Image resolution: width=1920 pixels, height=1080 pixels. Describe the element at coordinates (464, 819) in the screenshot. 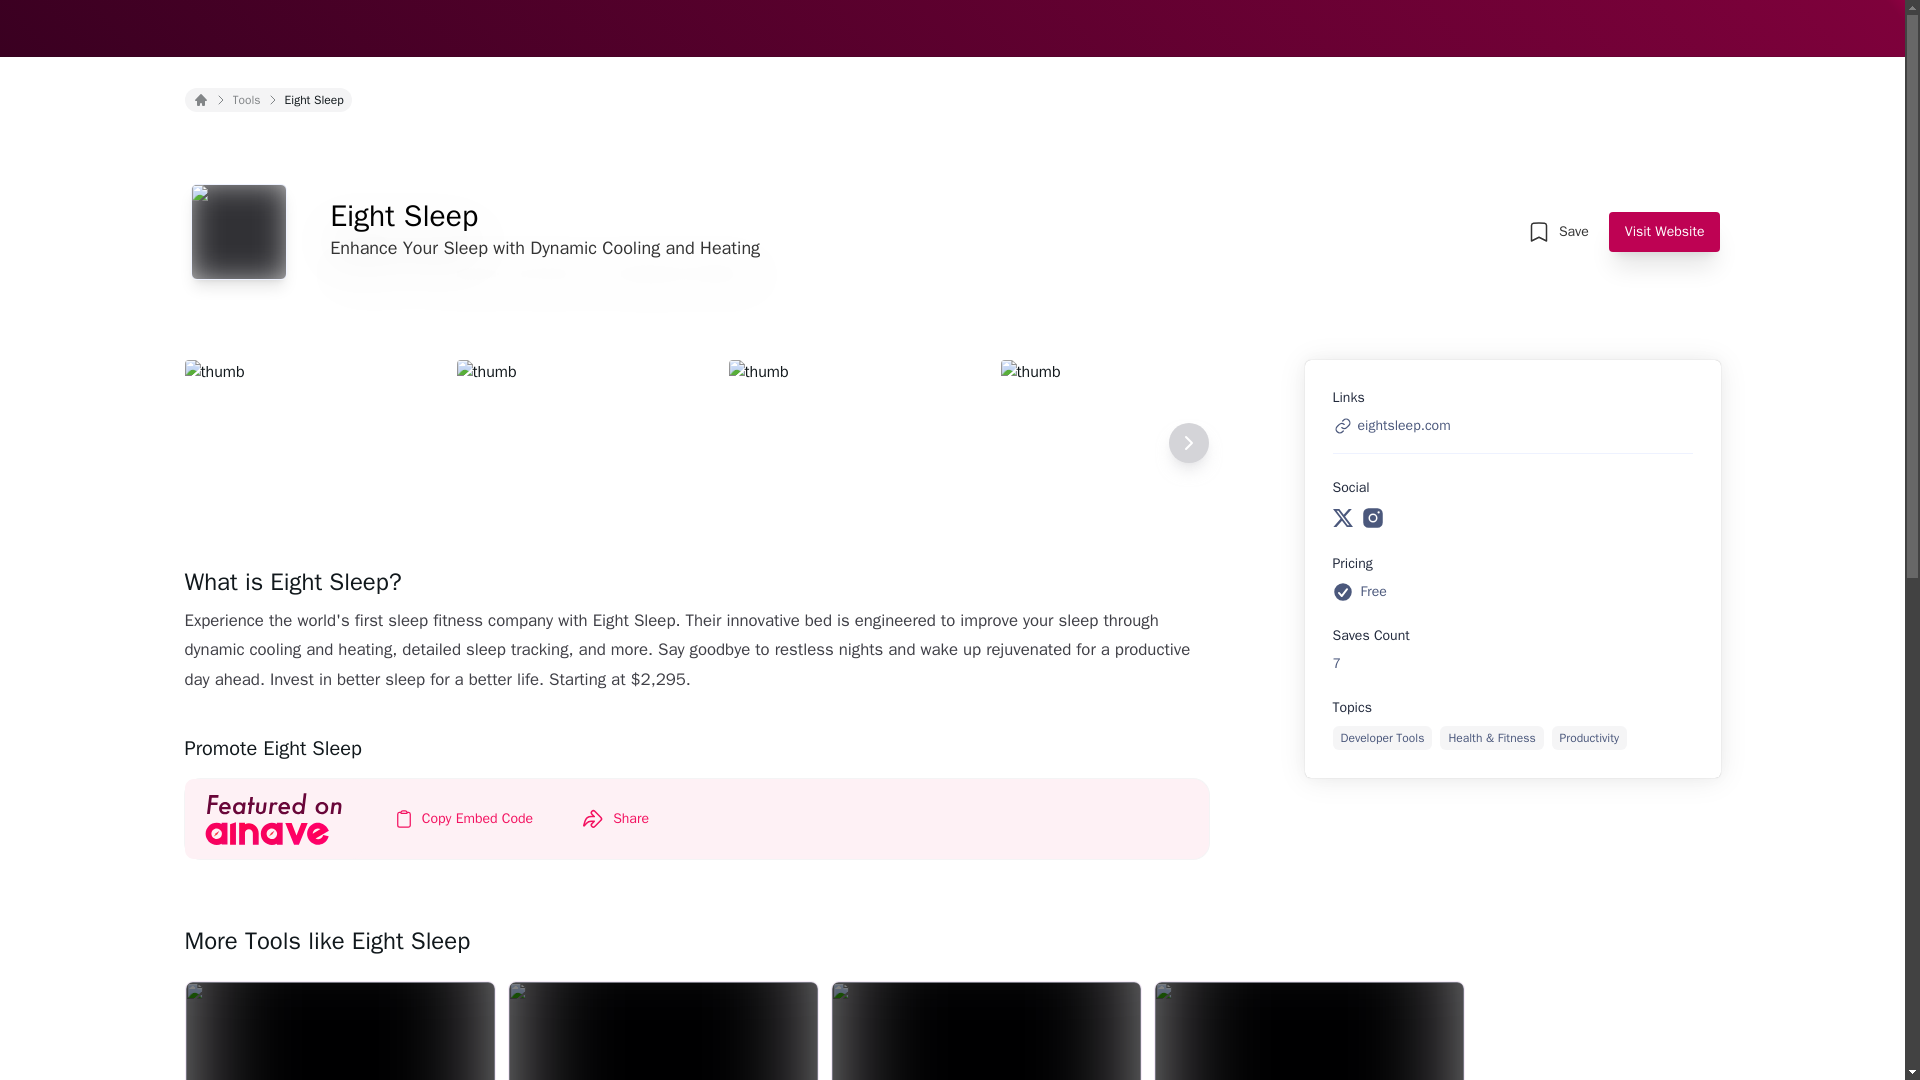

I see `Copy Embed Code` at that location.